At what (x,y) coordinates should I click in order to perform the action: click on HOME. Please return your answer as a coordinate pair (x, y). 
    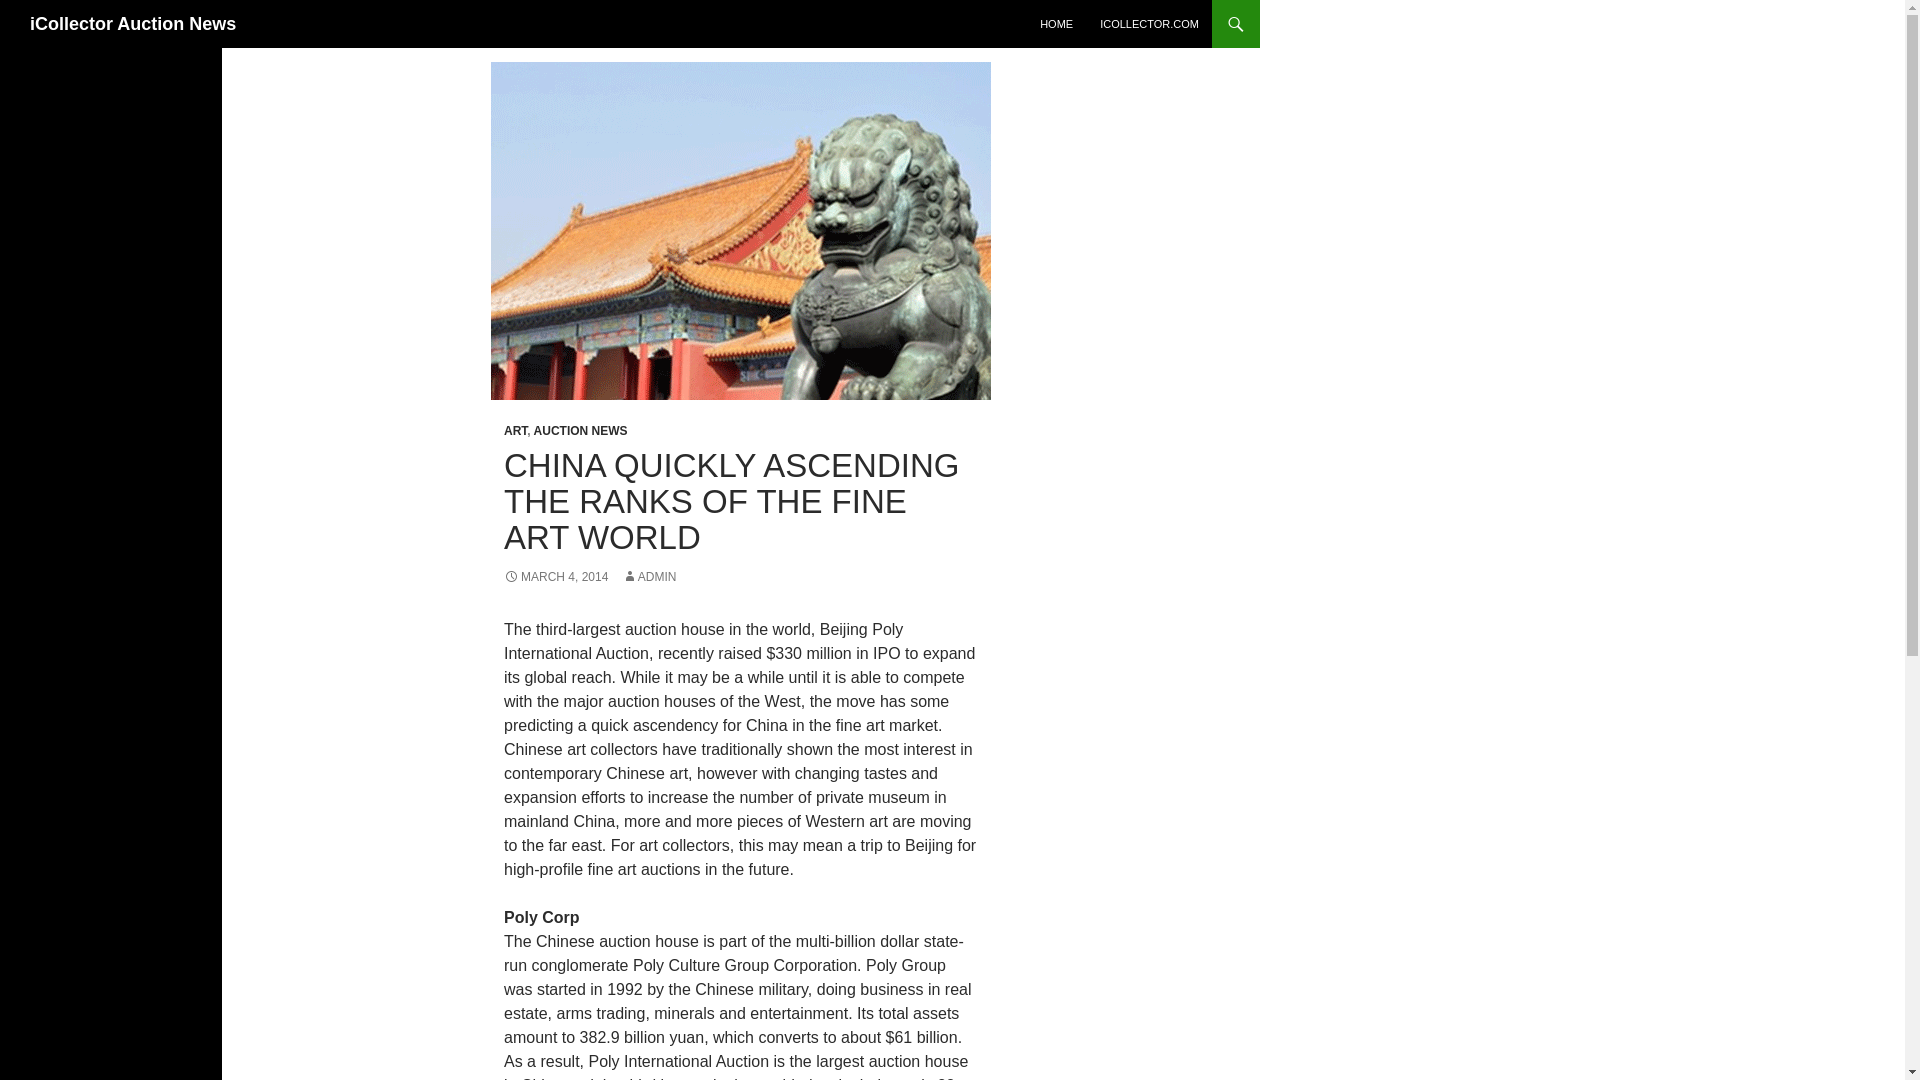
    Looking at the image, I should click on (1056, 24).